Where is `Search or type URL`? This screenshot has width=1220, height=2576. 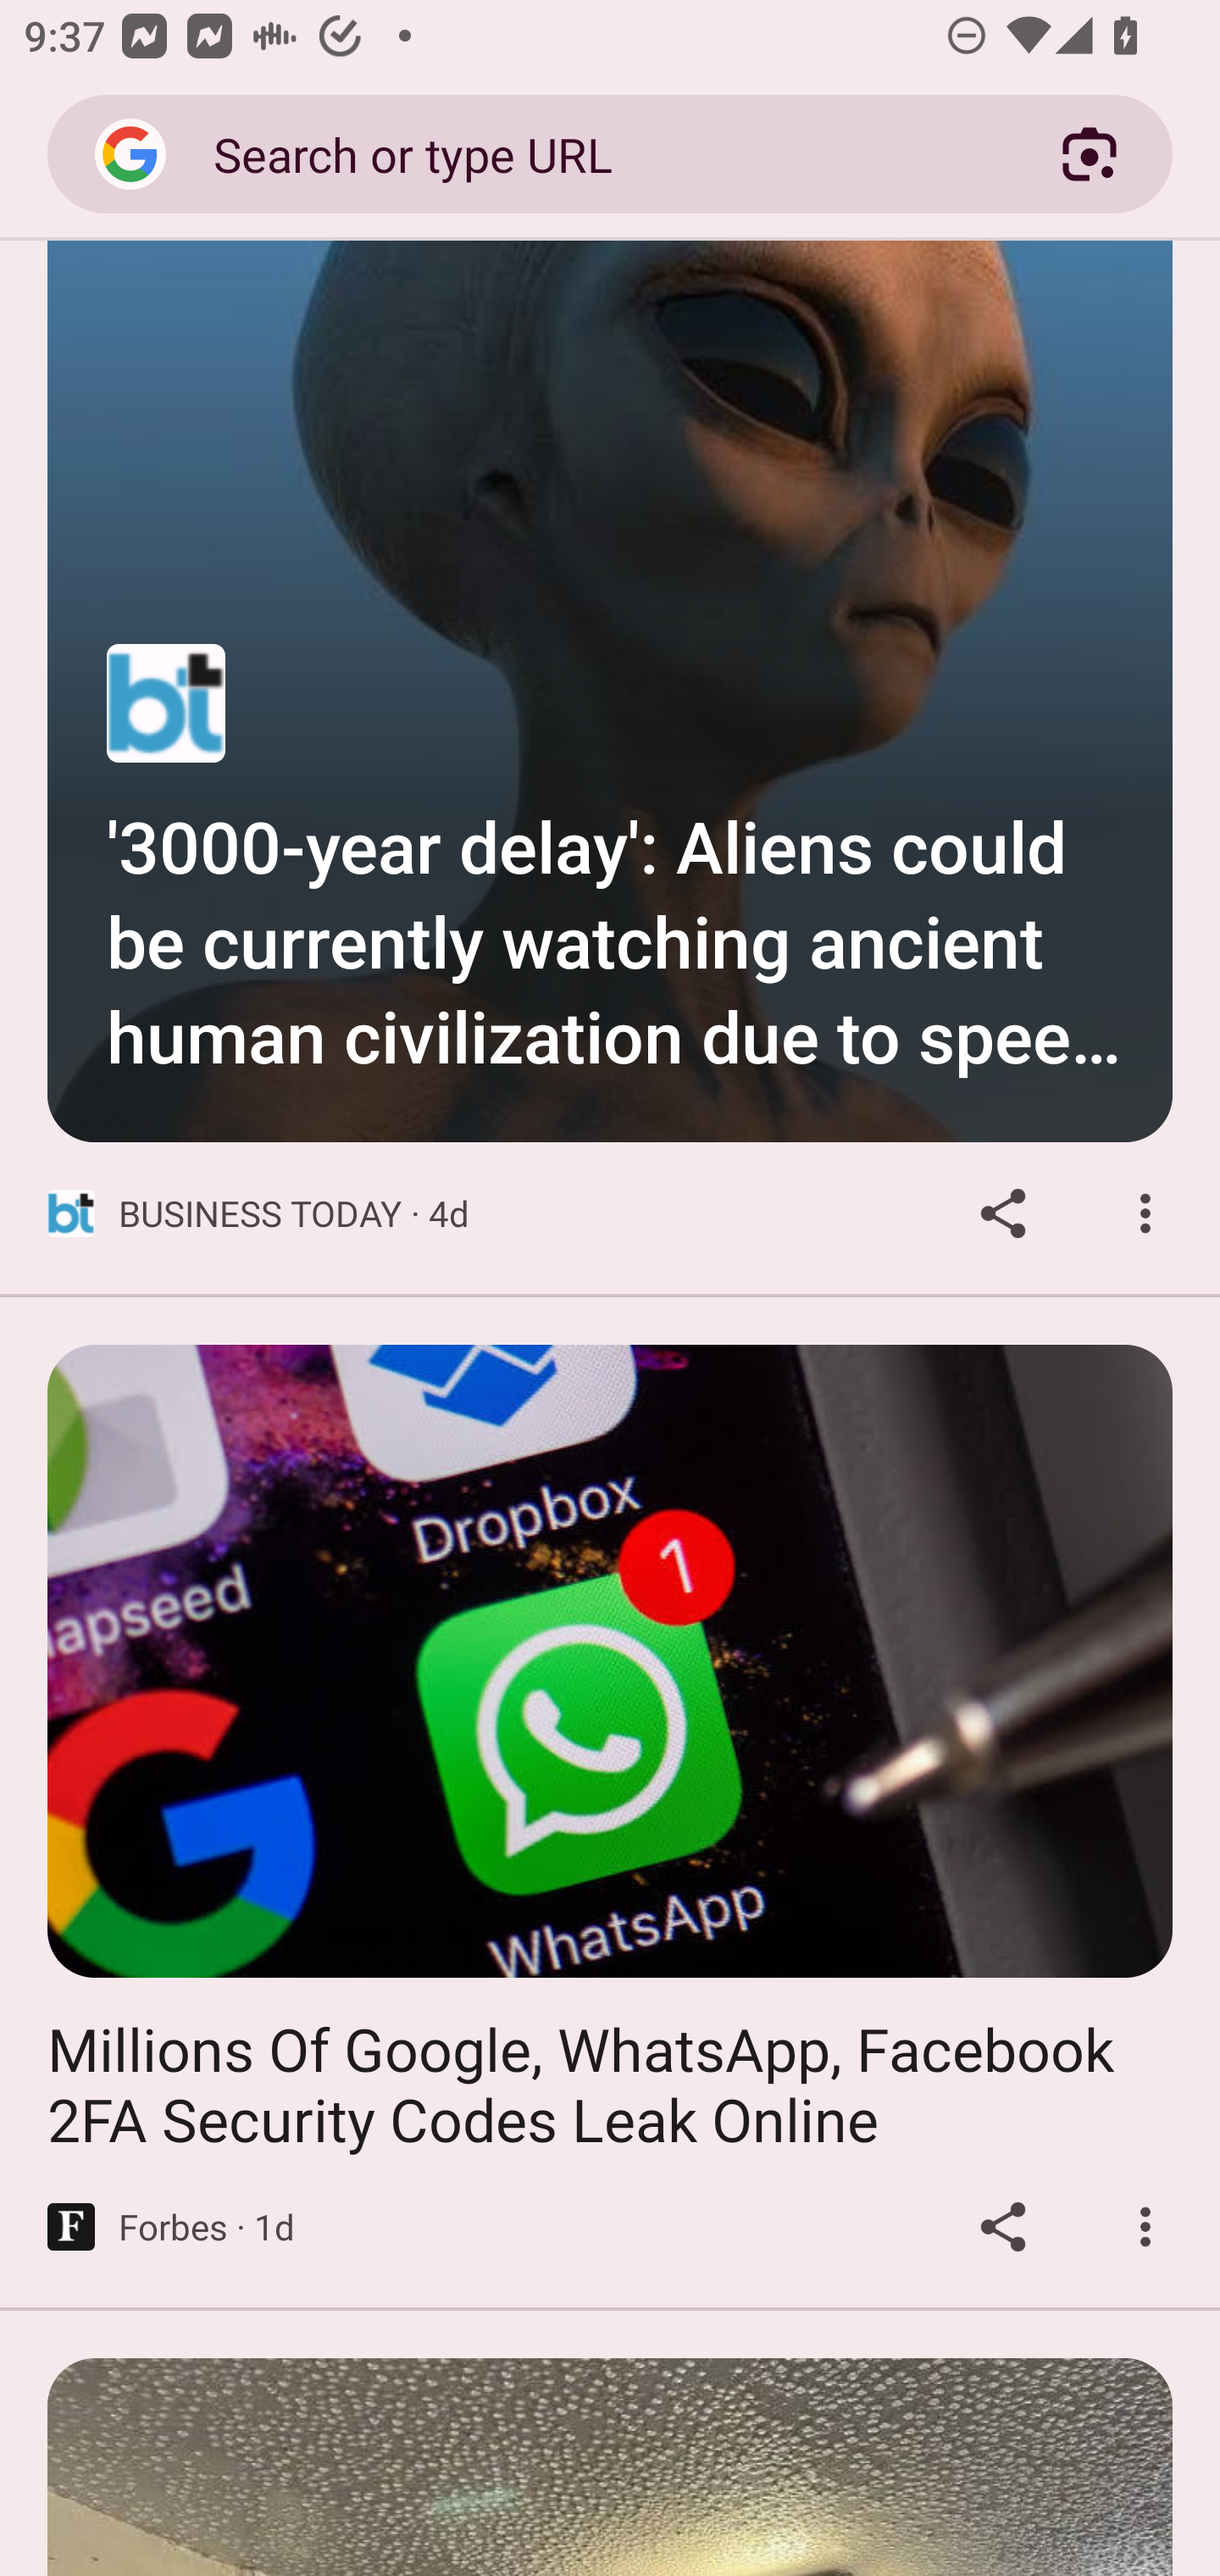 Search or type URL is located at coordinates (598, 153).